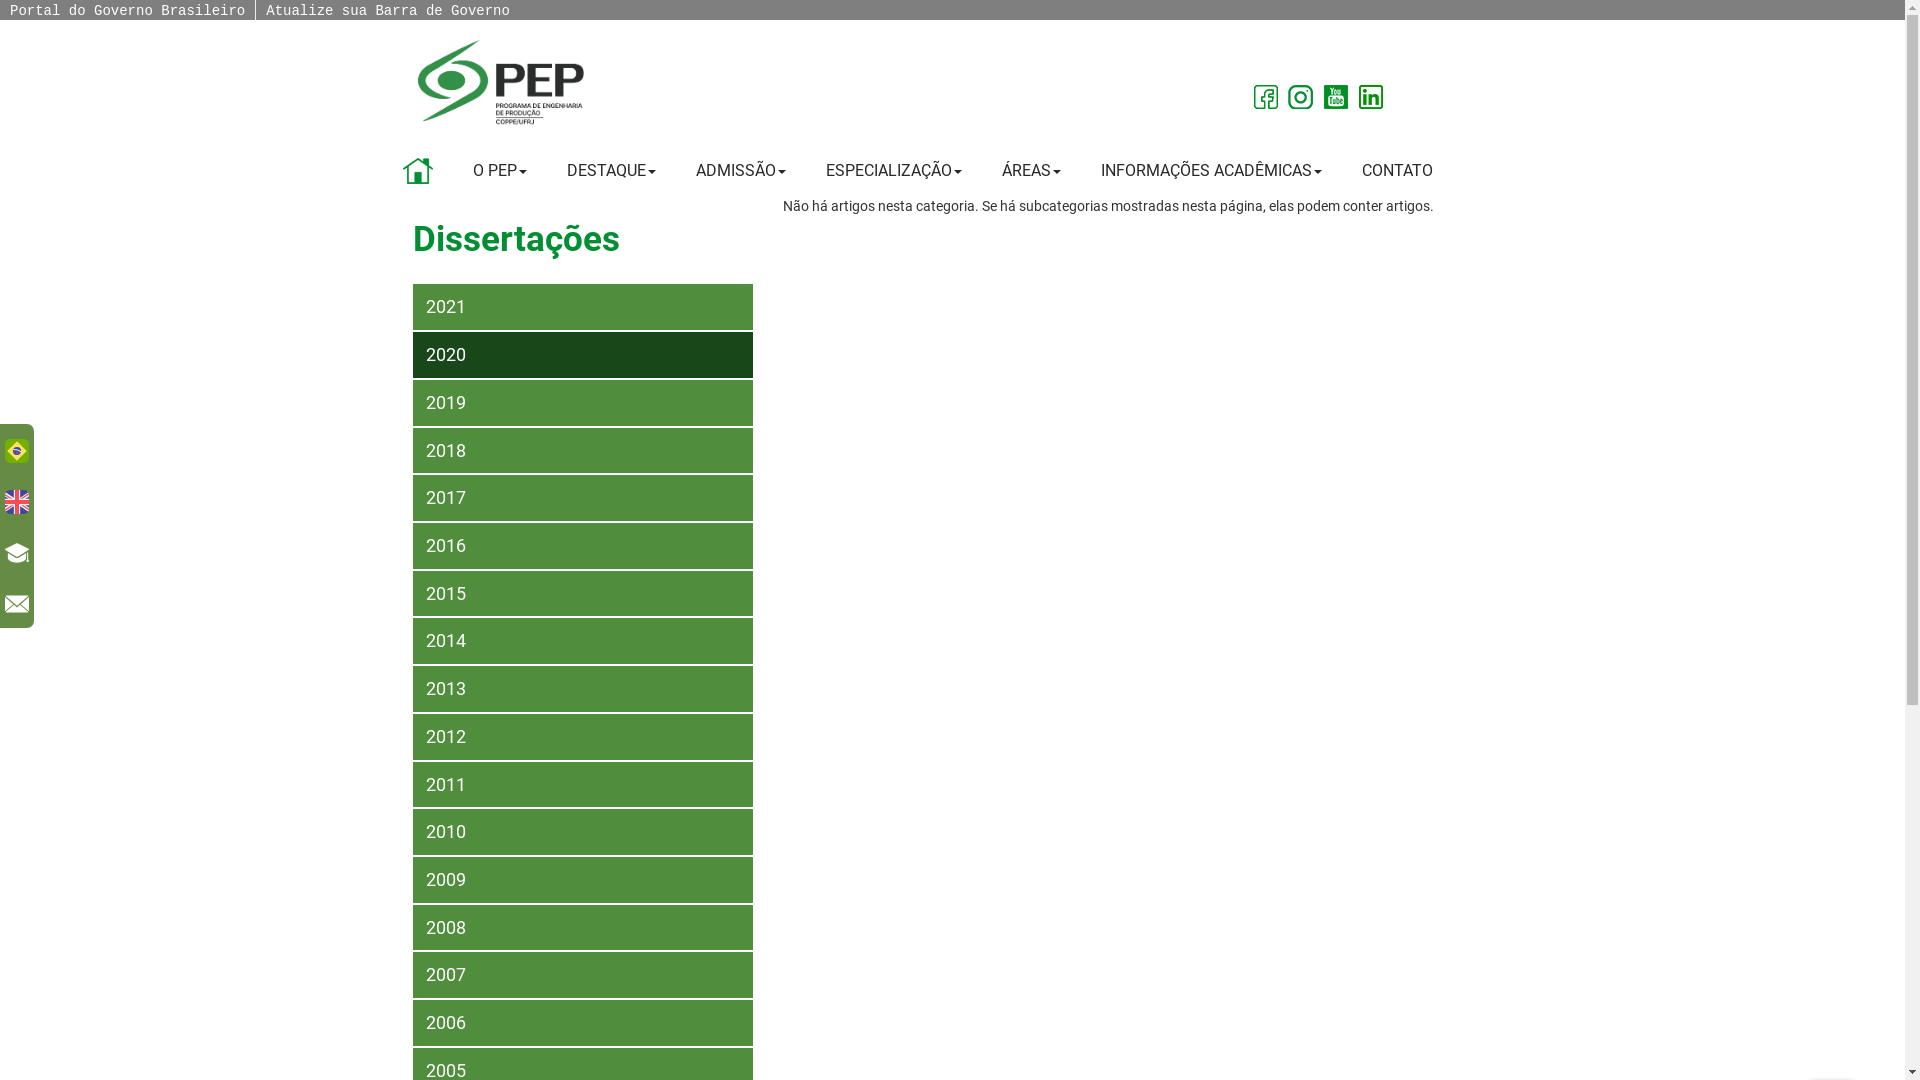  What do you see at coordinates (582, 690) in the screenshot?
I see `2013` at bounding box center [582, 690].